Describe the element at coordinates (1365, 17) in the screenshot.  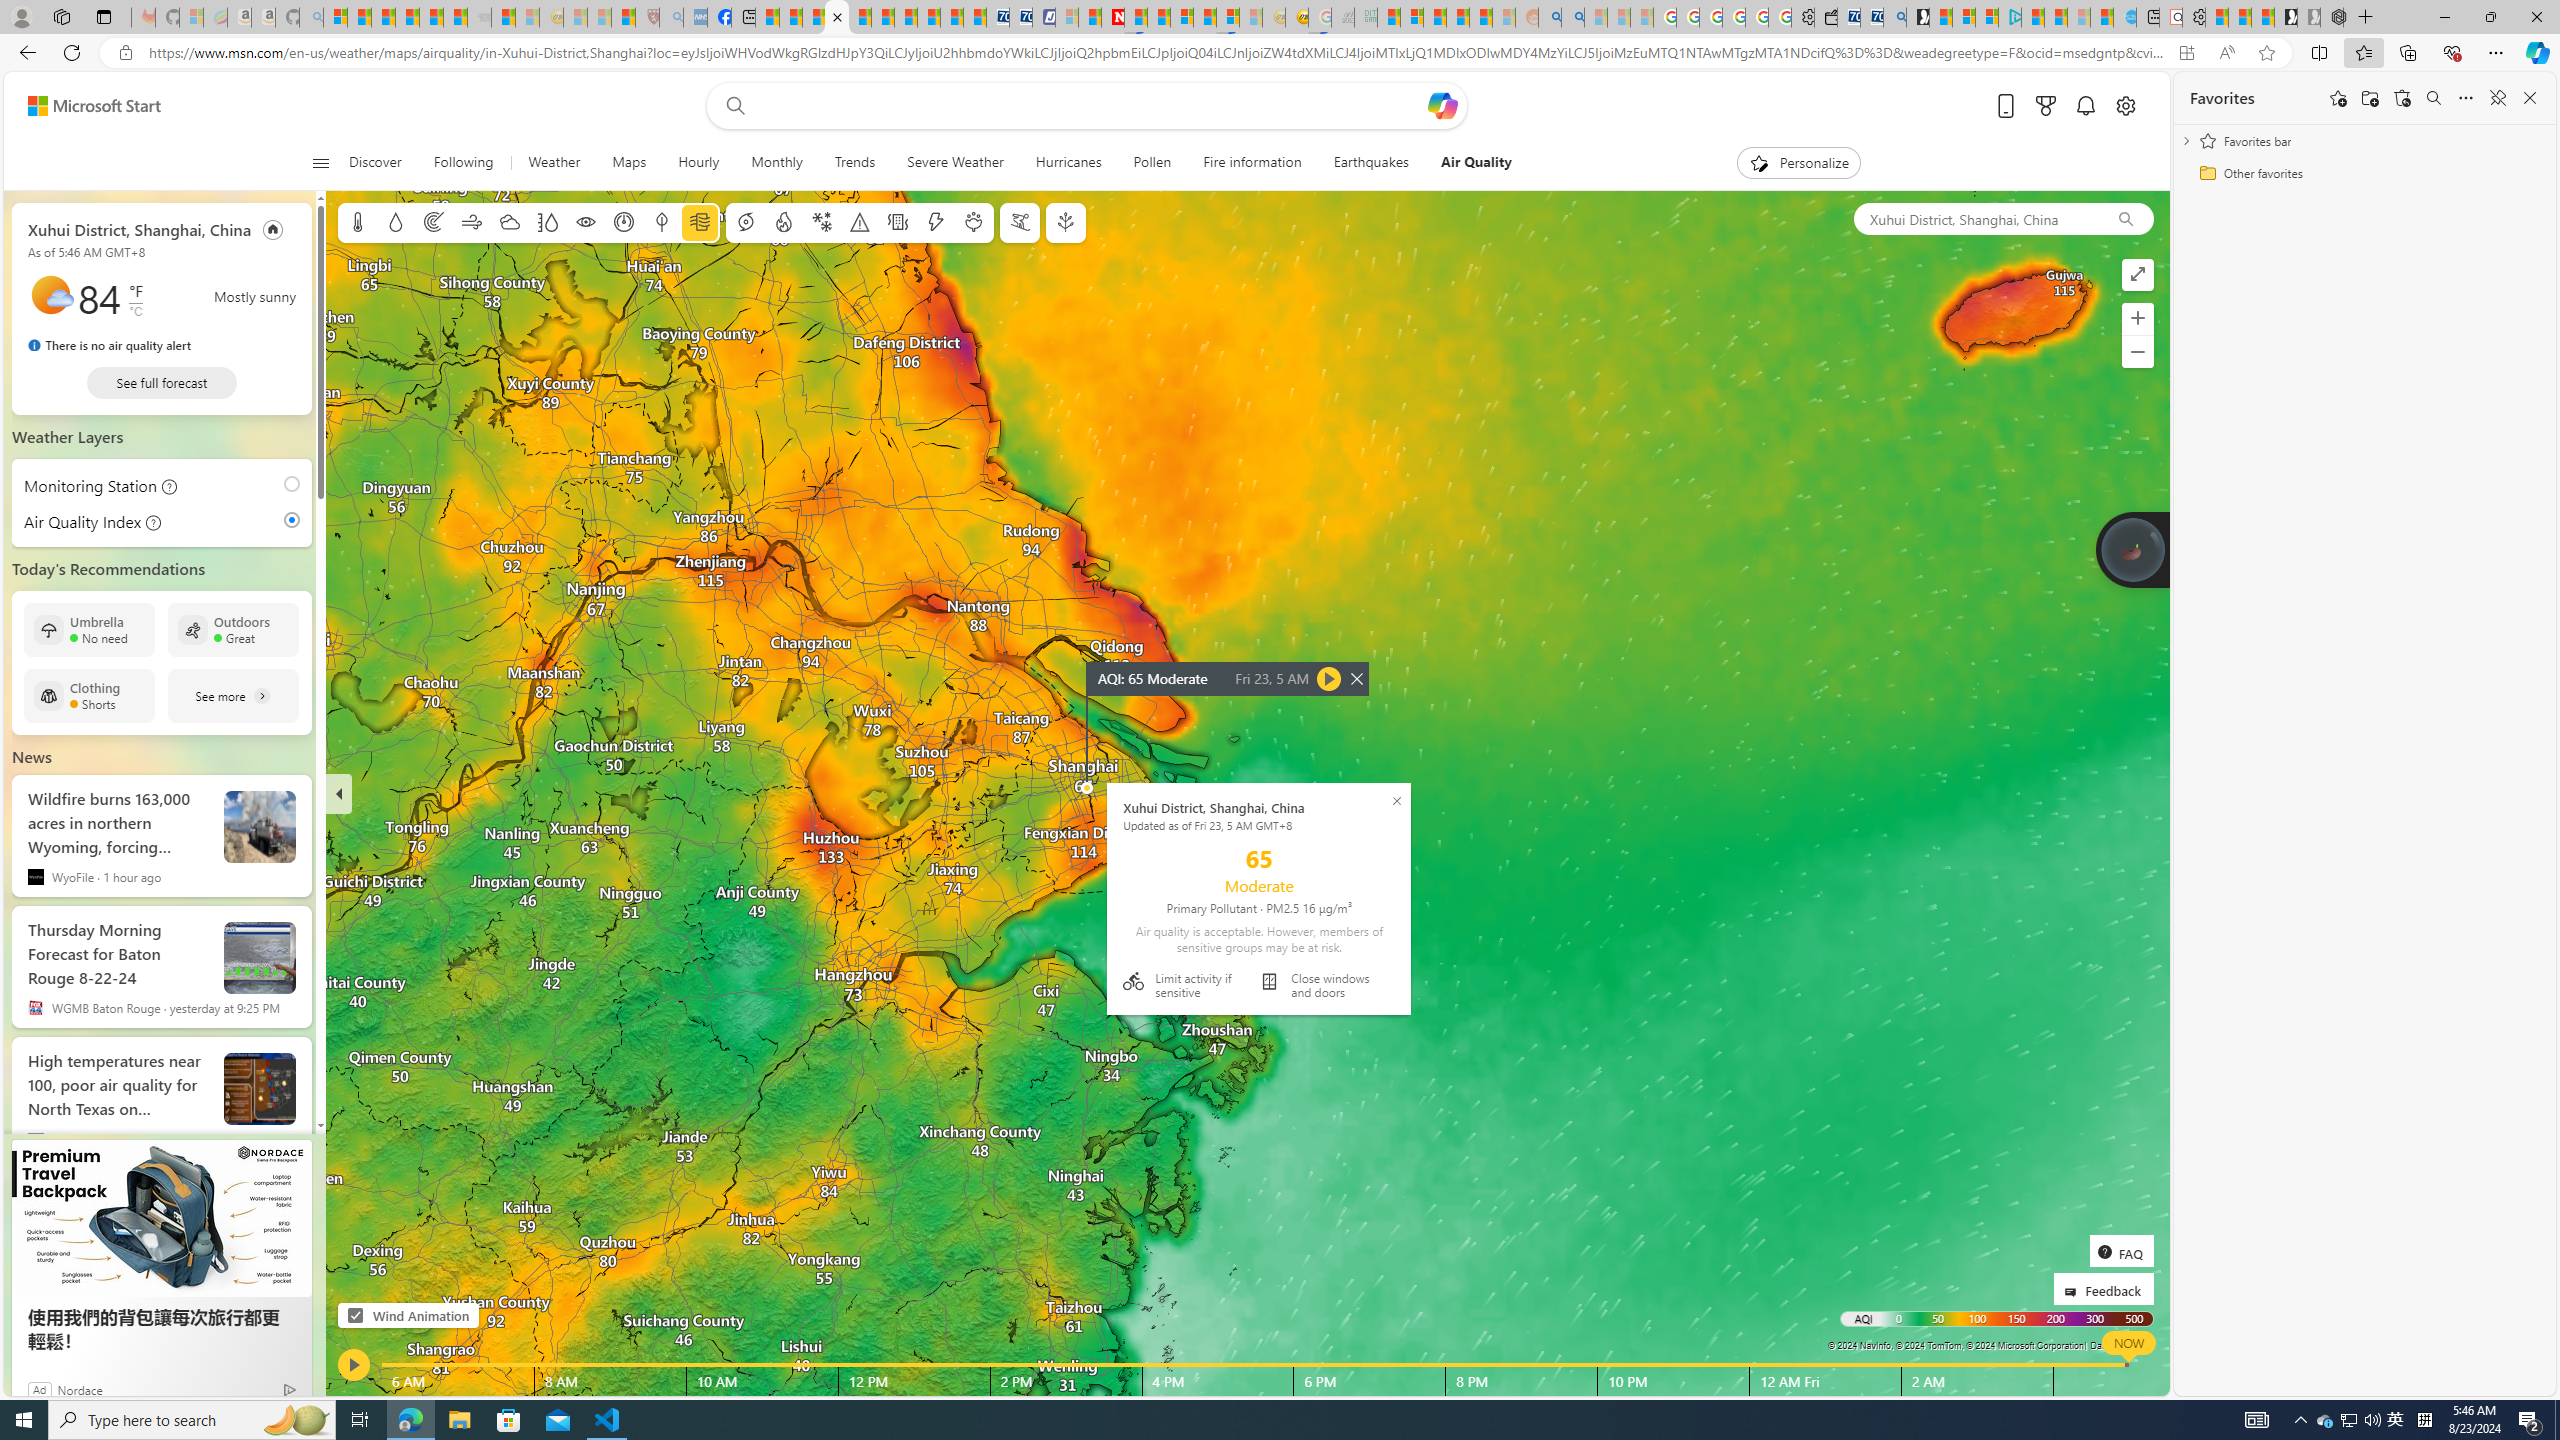
I see `DITOGAMES AG Imprint - Sleeping` at that location.